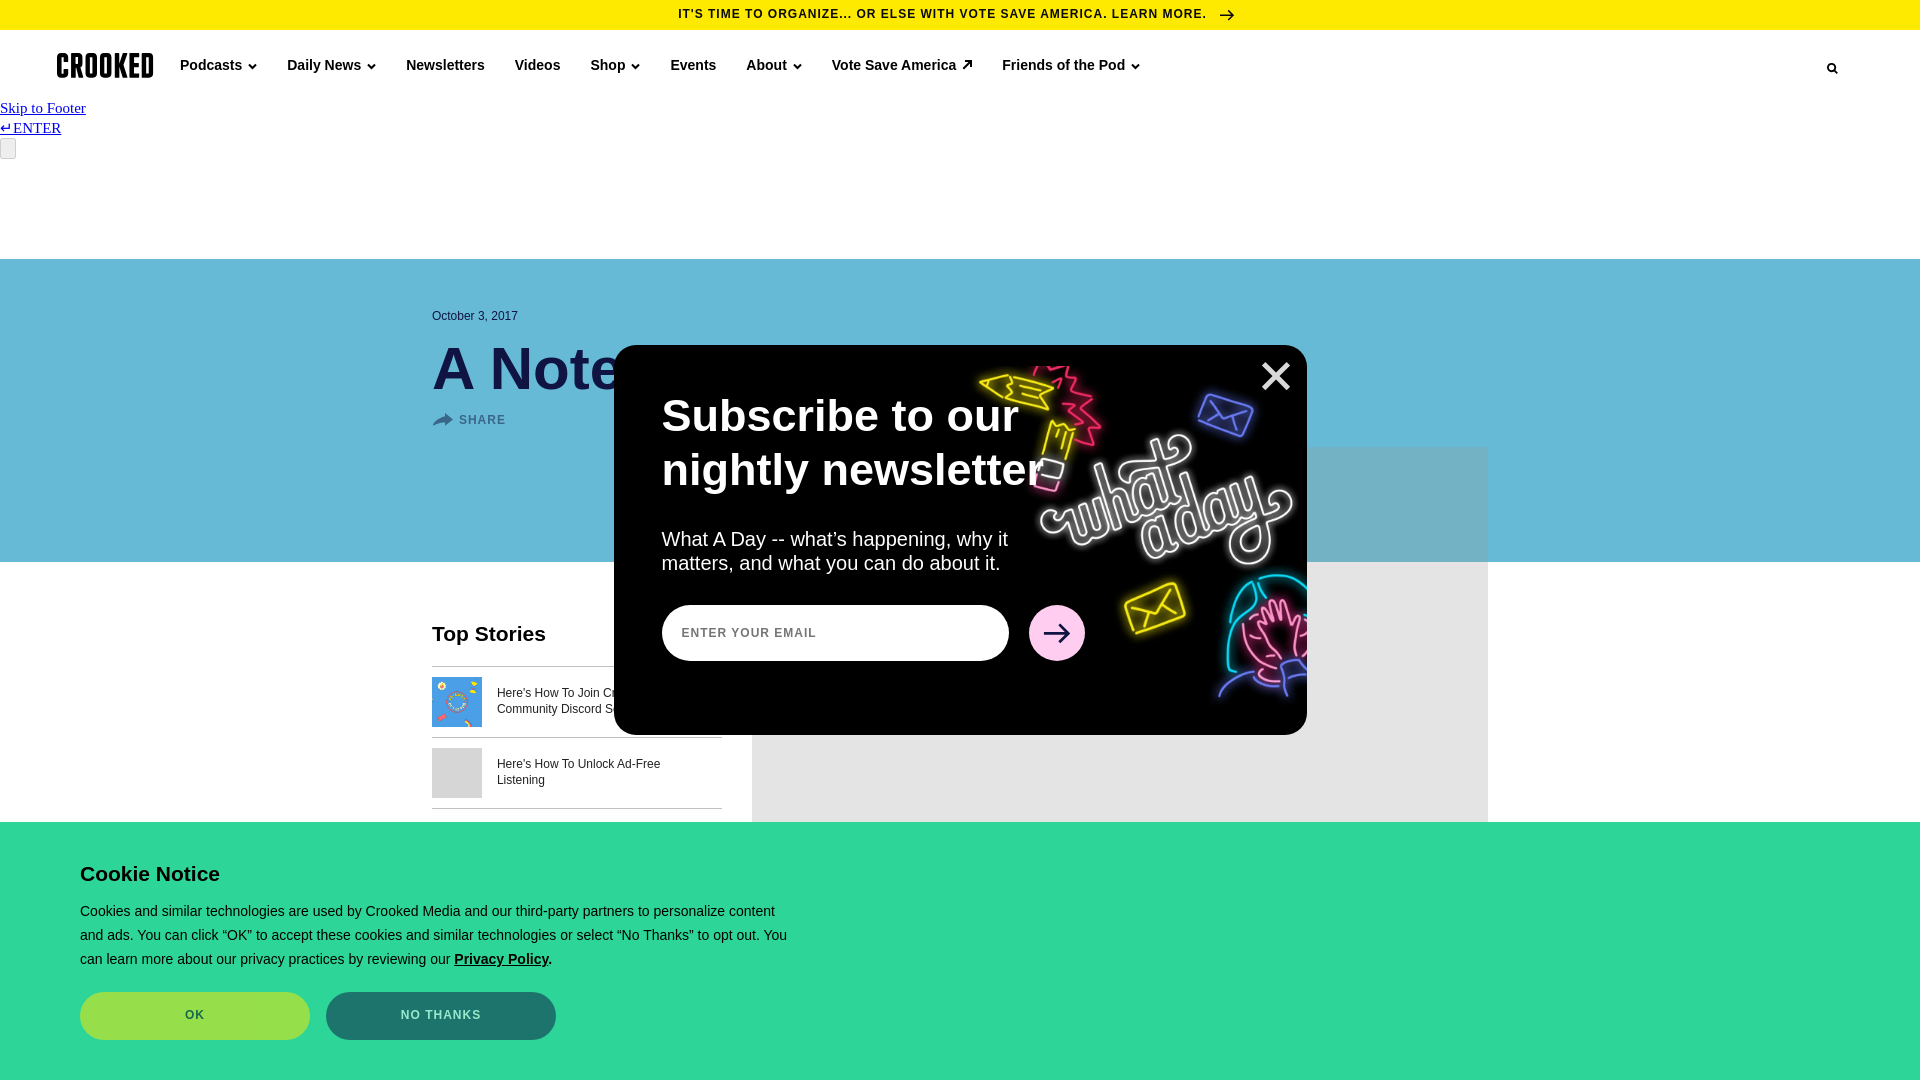 This screenshot has height=1080, width=1920. I want to click on About, so click(773, 64).